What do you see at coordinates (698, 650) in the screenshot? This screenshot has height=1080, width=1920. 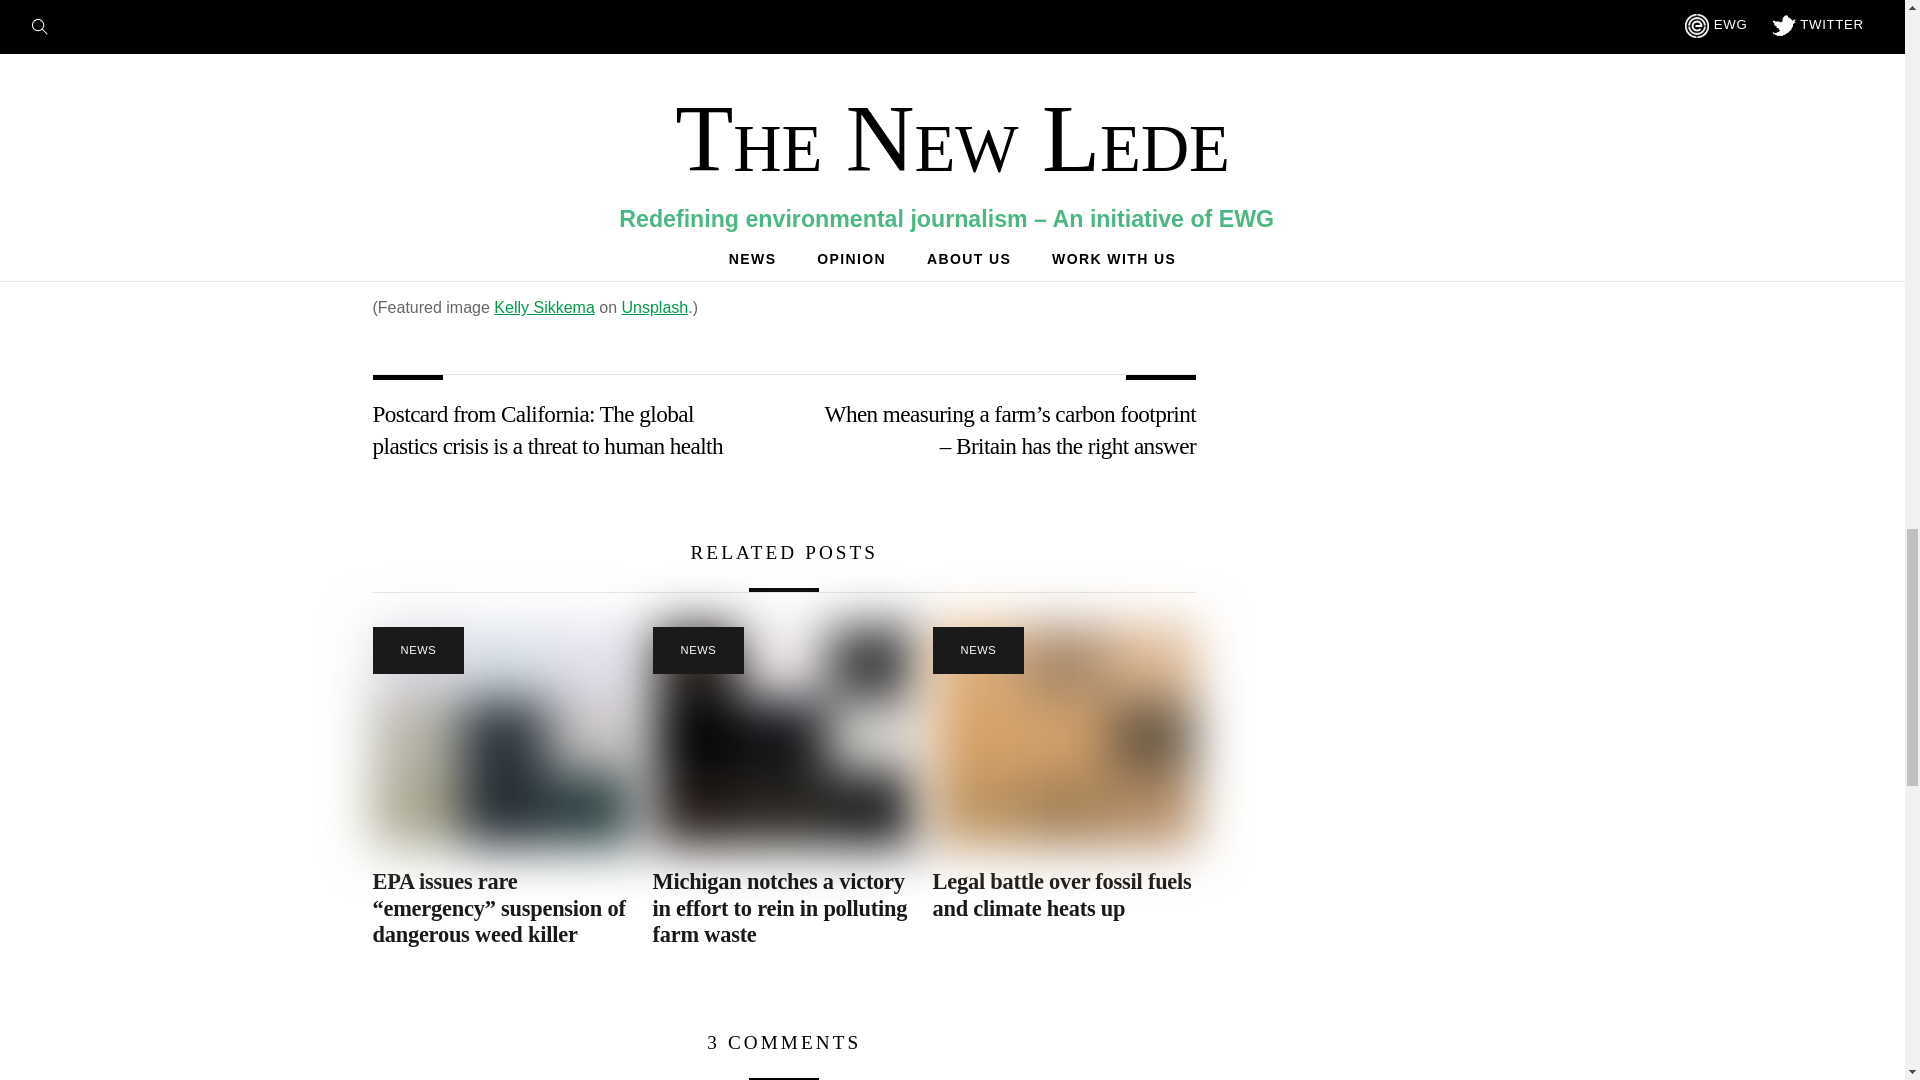 I see `NEWS` at bounding box center [698, 650].